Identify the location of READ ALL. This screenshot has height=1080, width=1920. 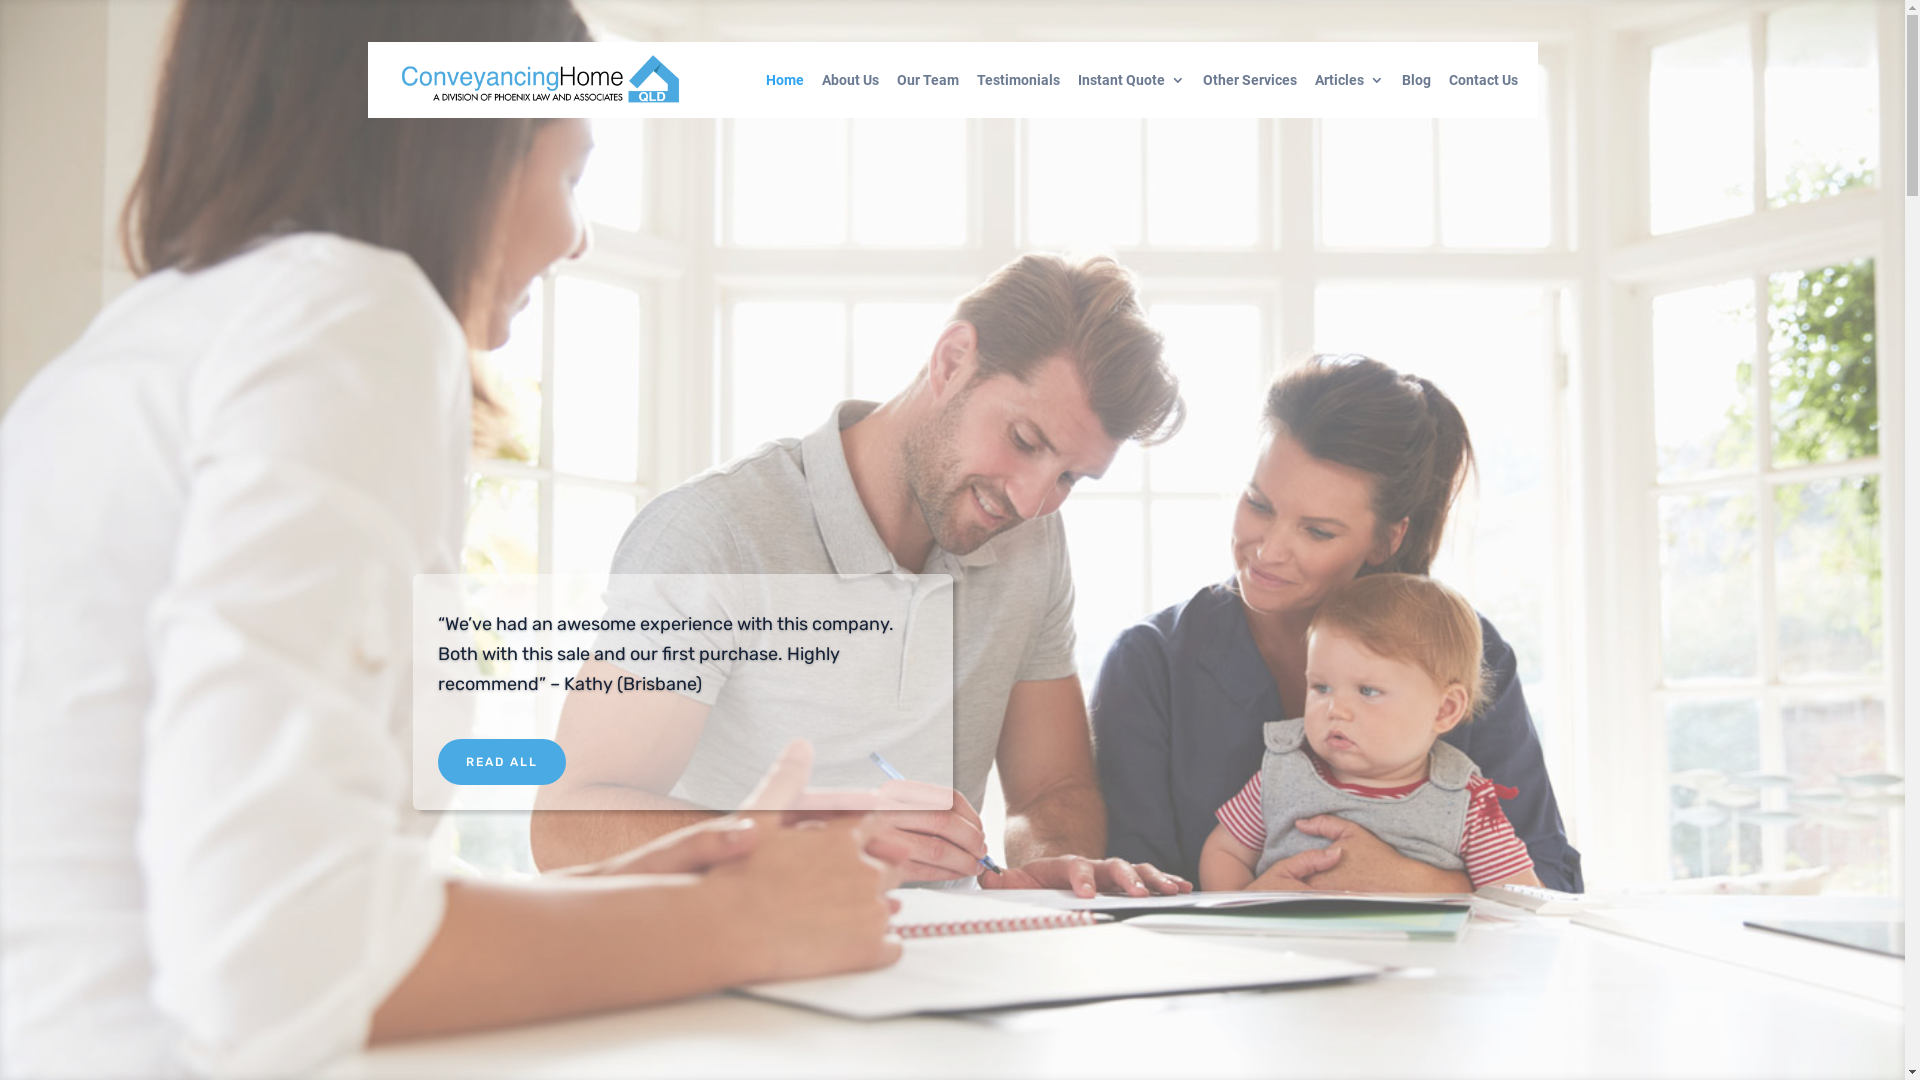
(502, 762).